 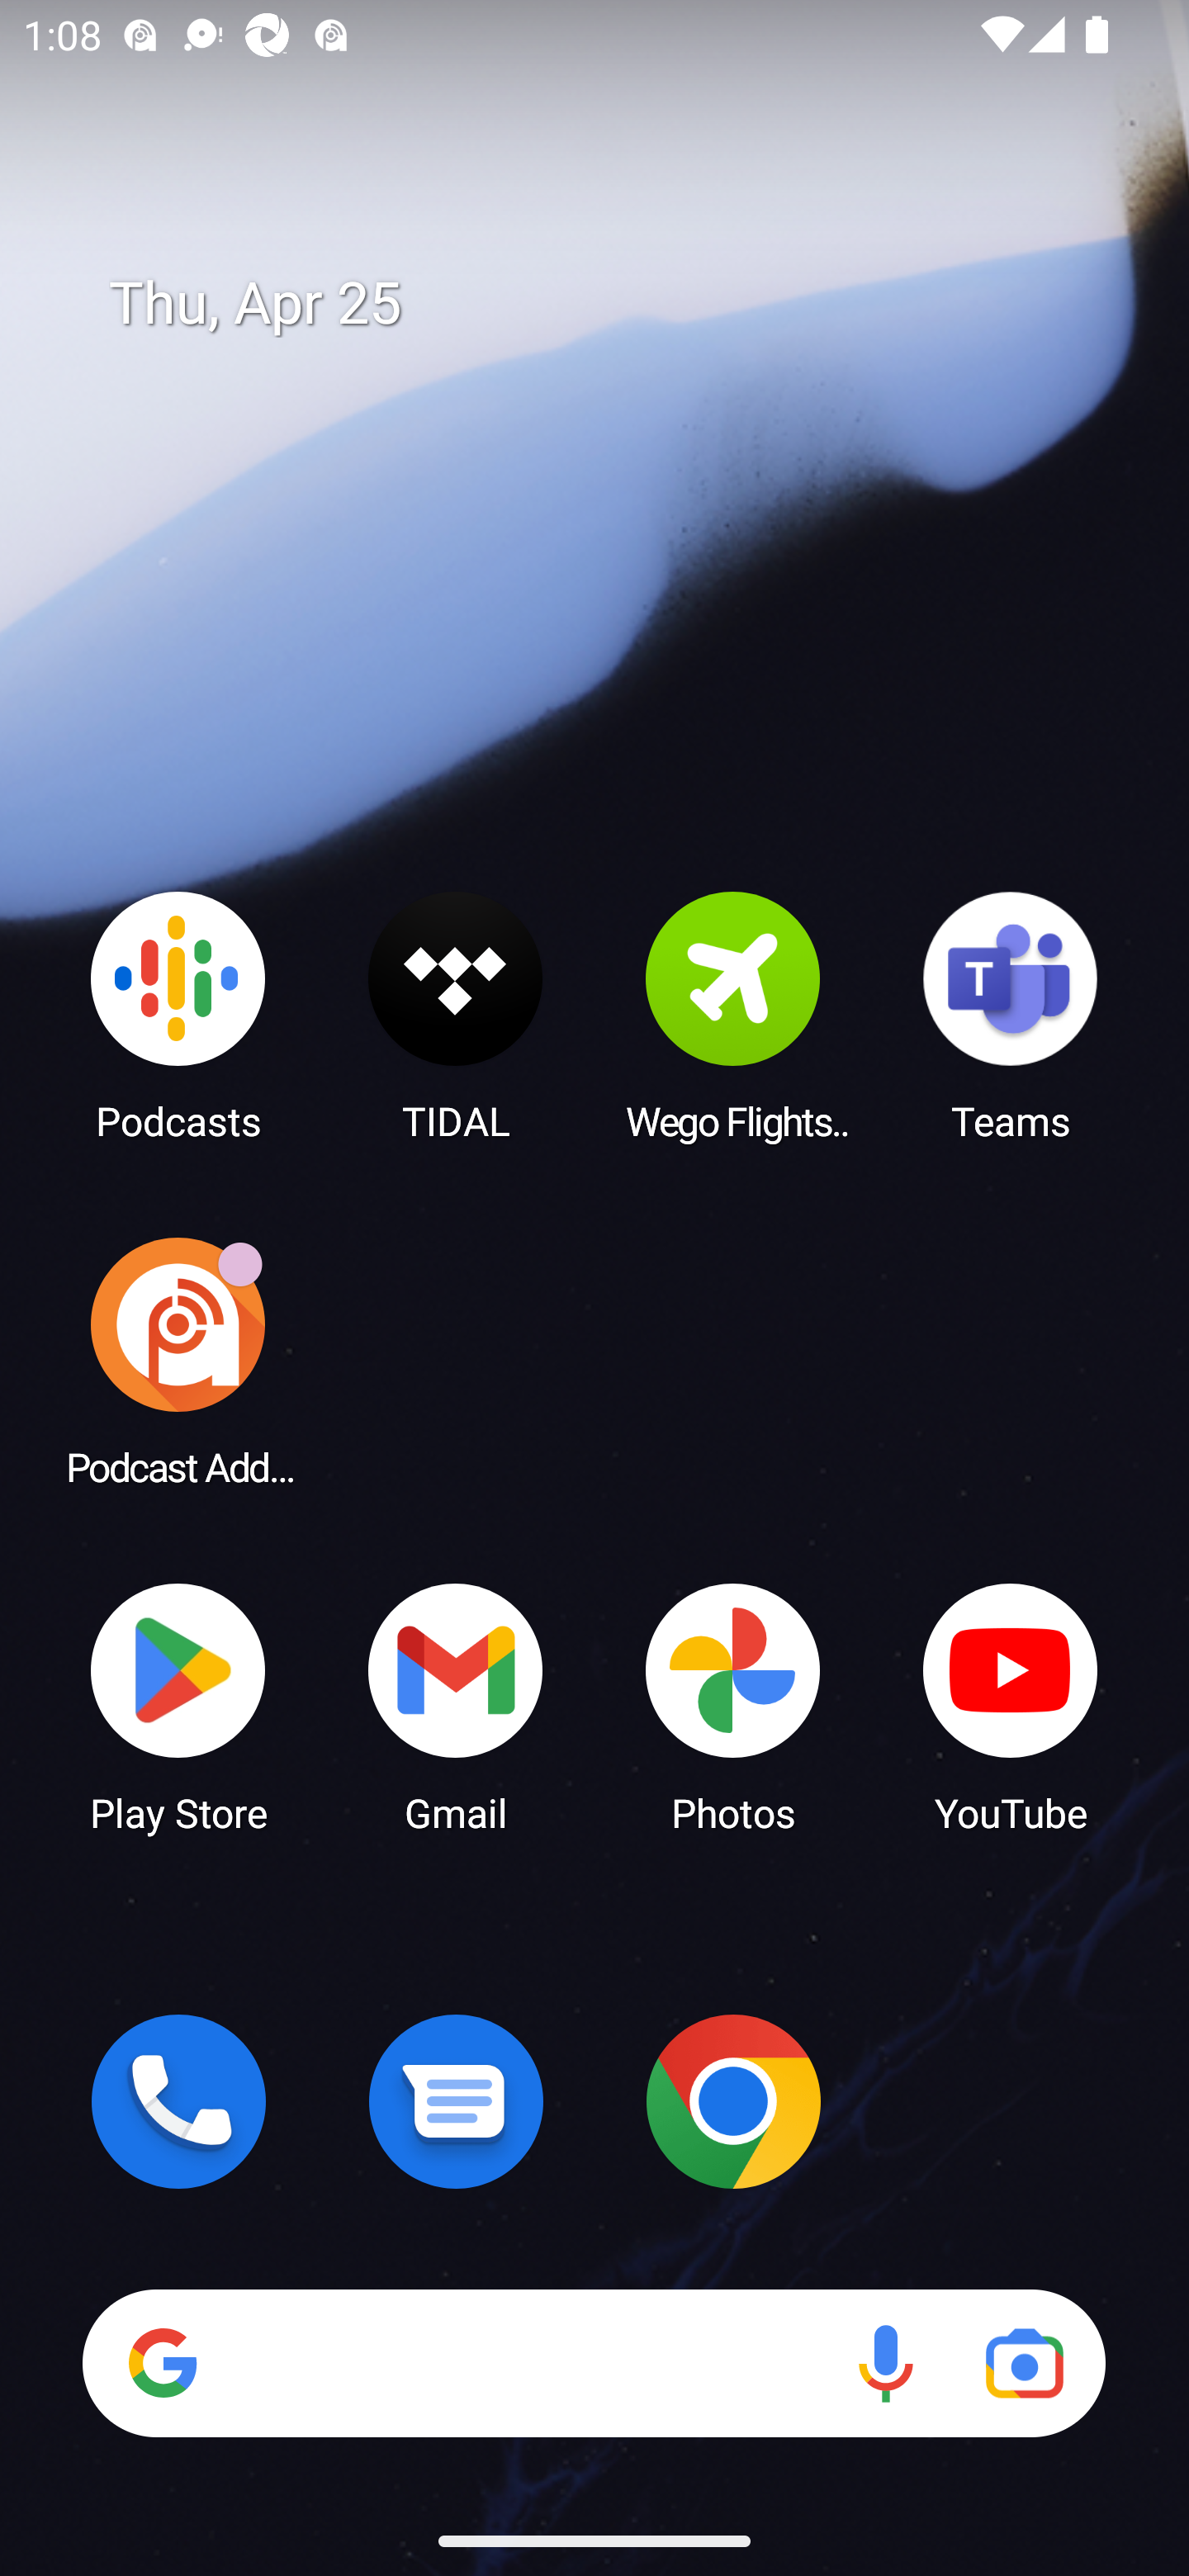 I want to click on Messages, so click(x=456, y=2101).